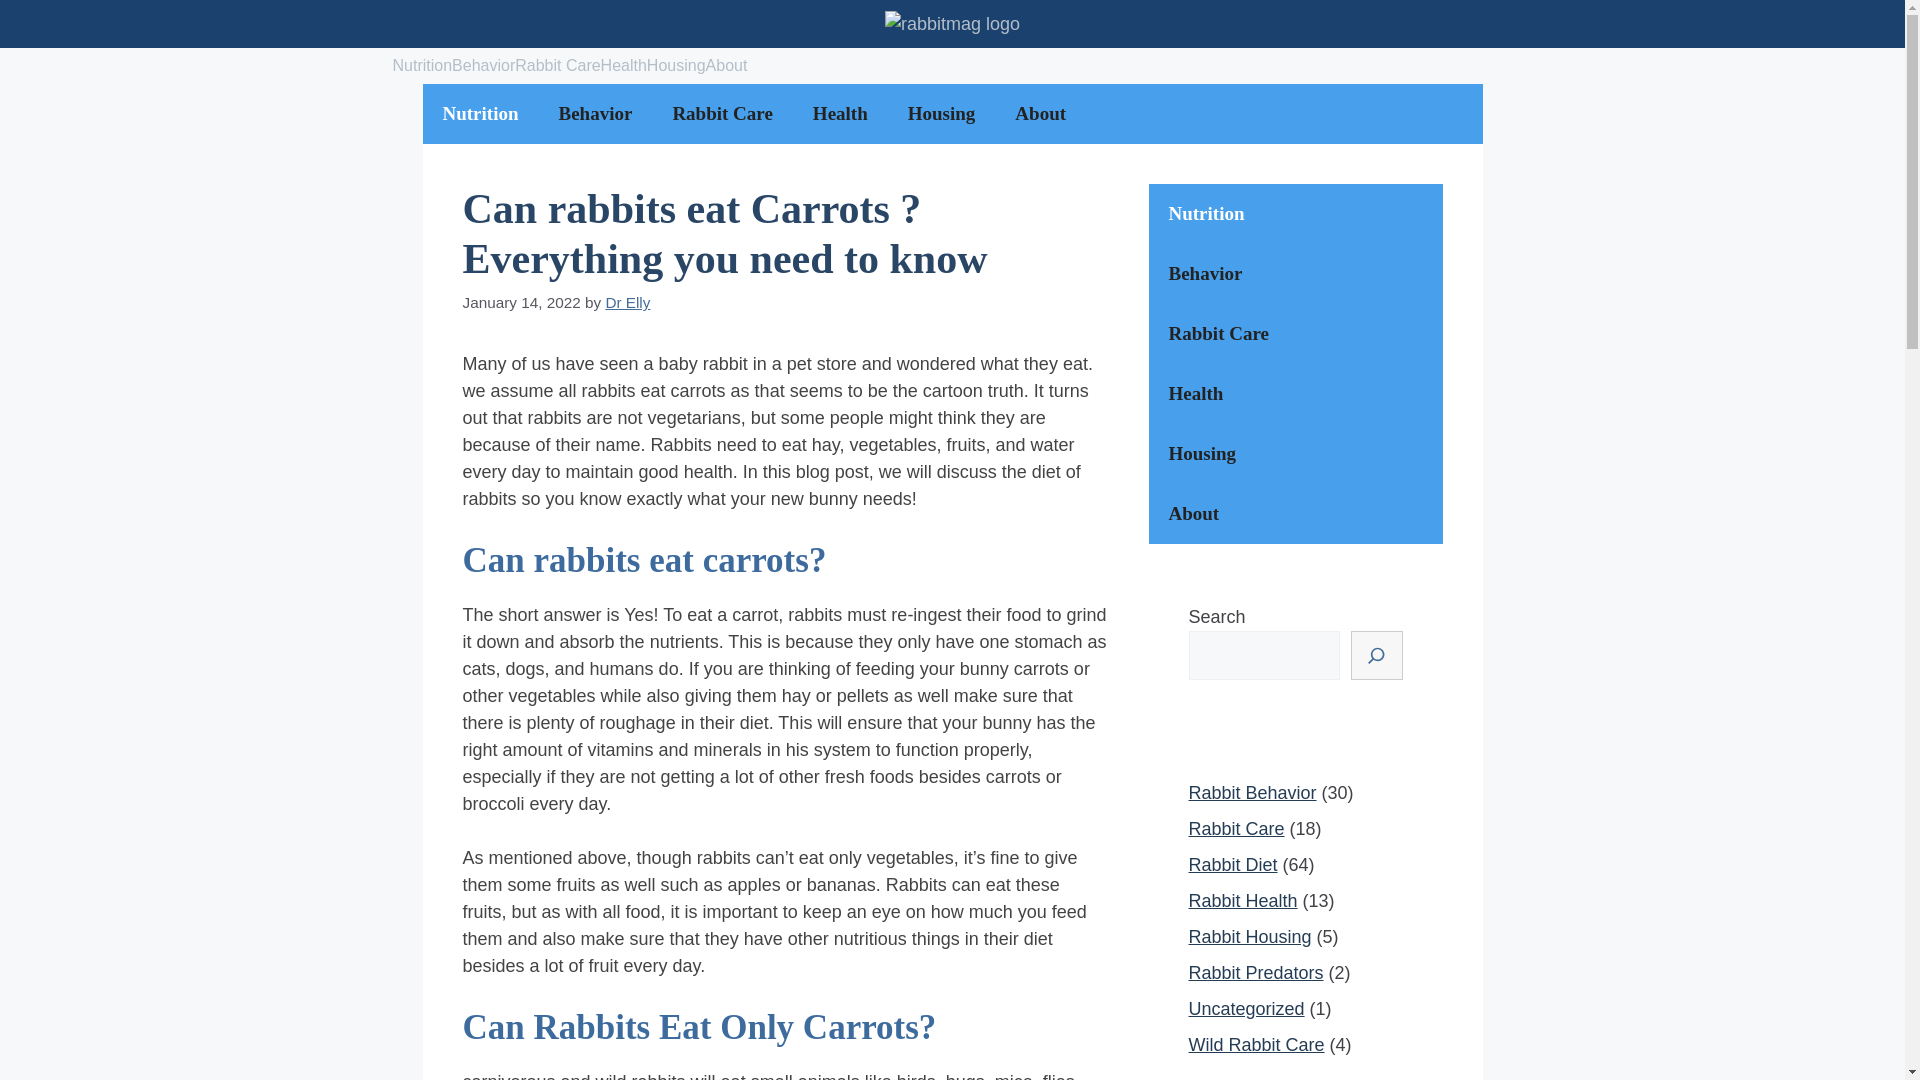  I want to click on Rabbit Diet, so click(1232, 864).